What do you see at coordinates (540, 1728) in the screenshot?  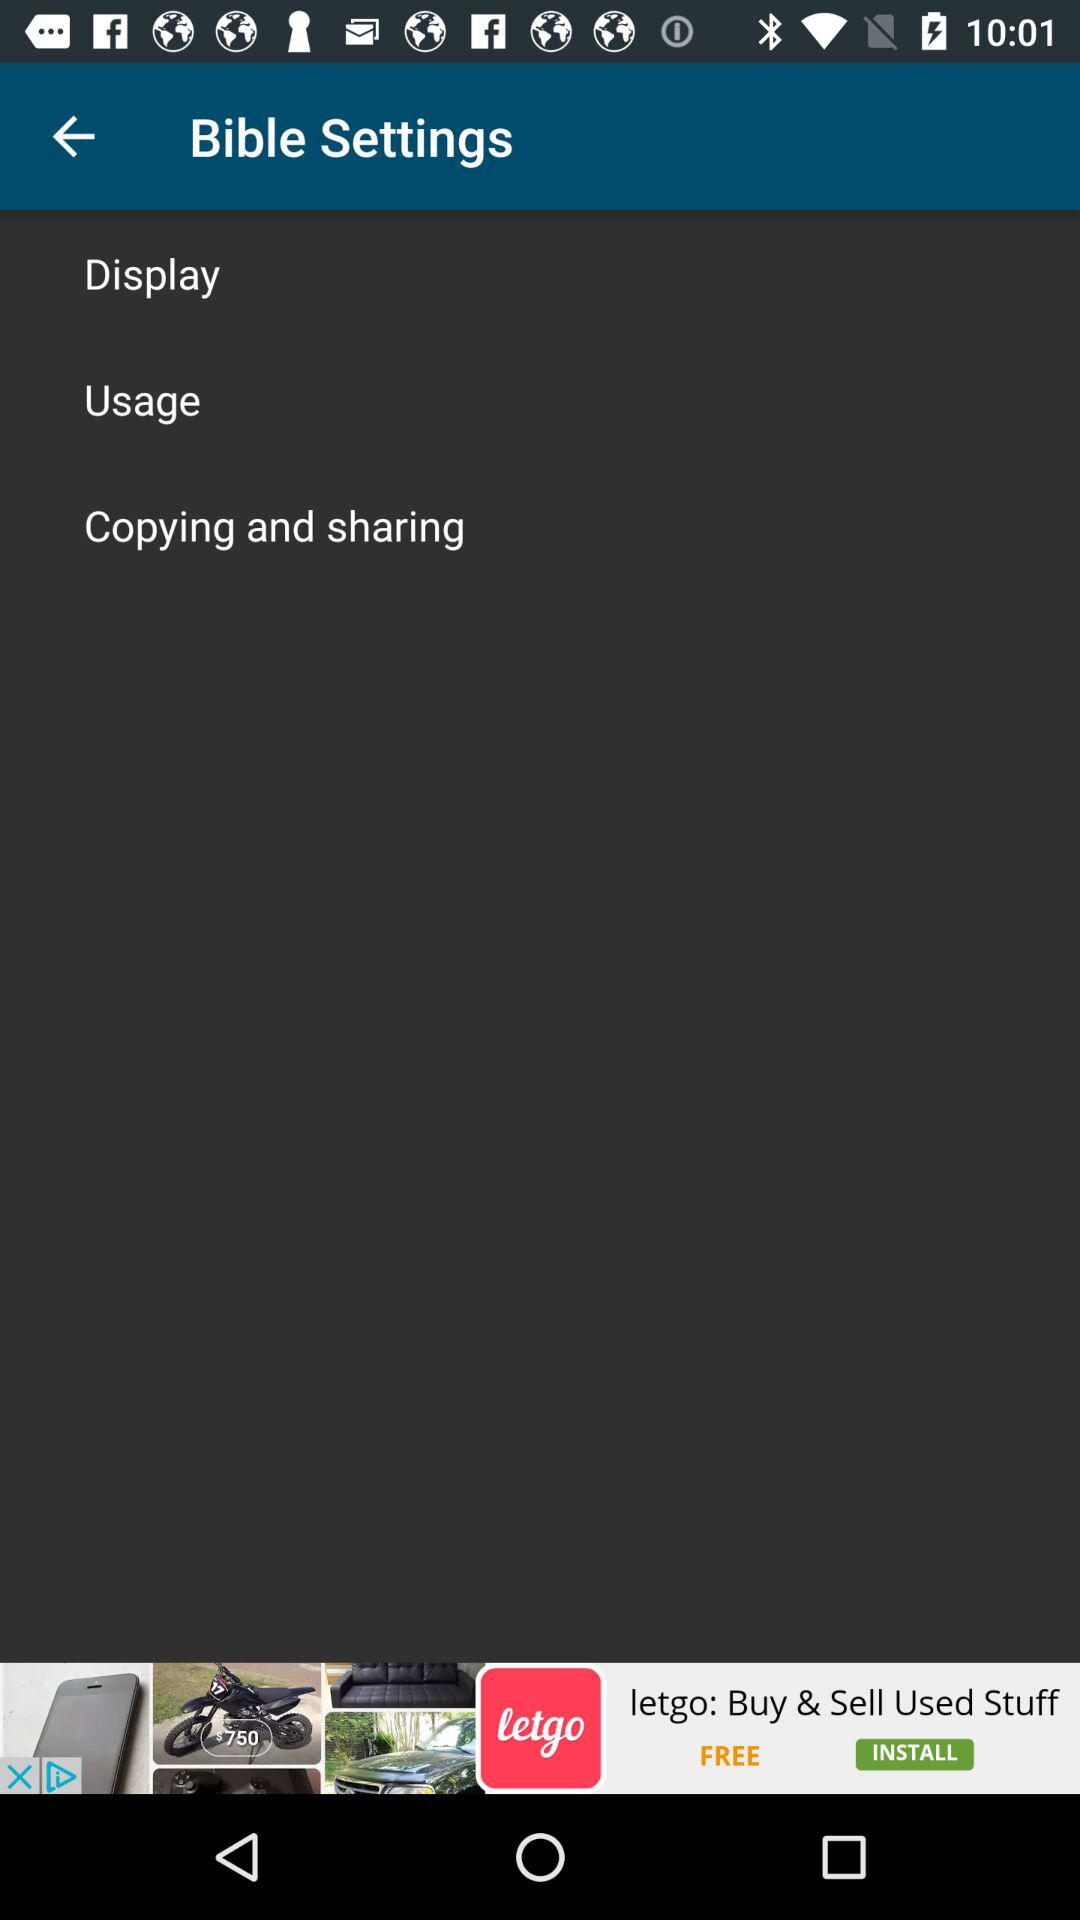 I see `know about the advertisement` at bounding box center [540, 1728].